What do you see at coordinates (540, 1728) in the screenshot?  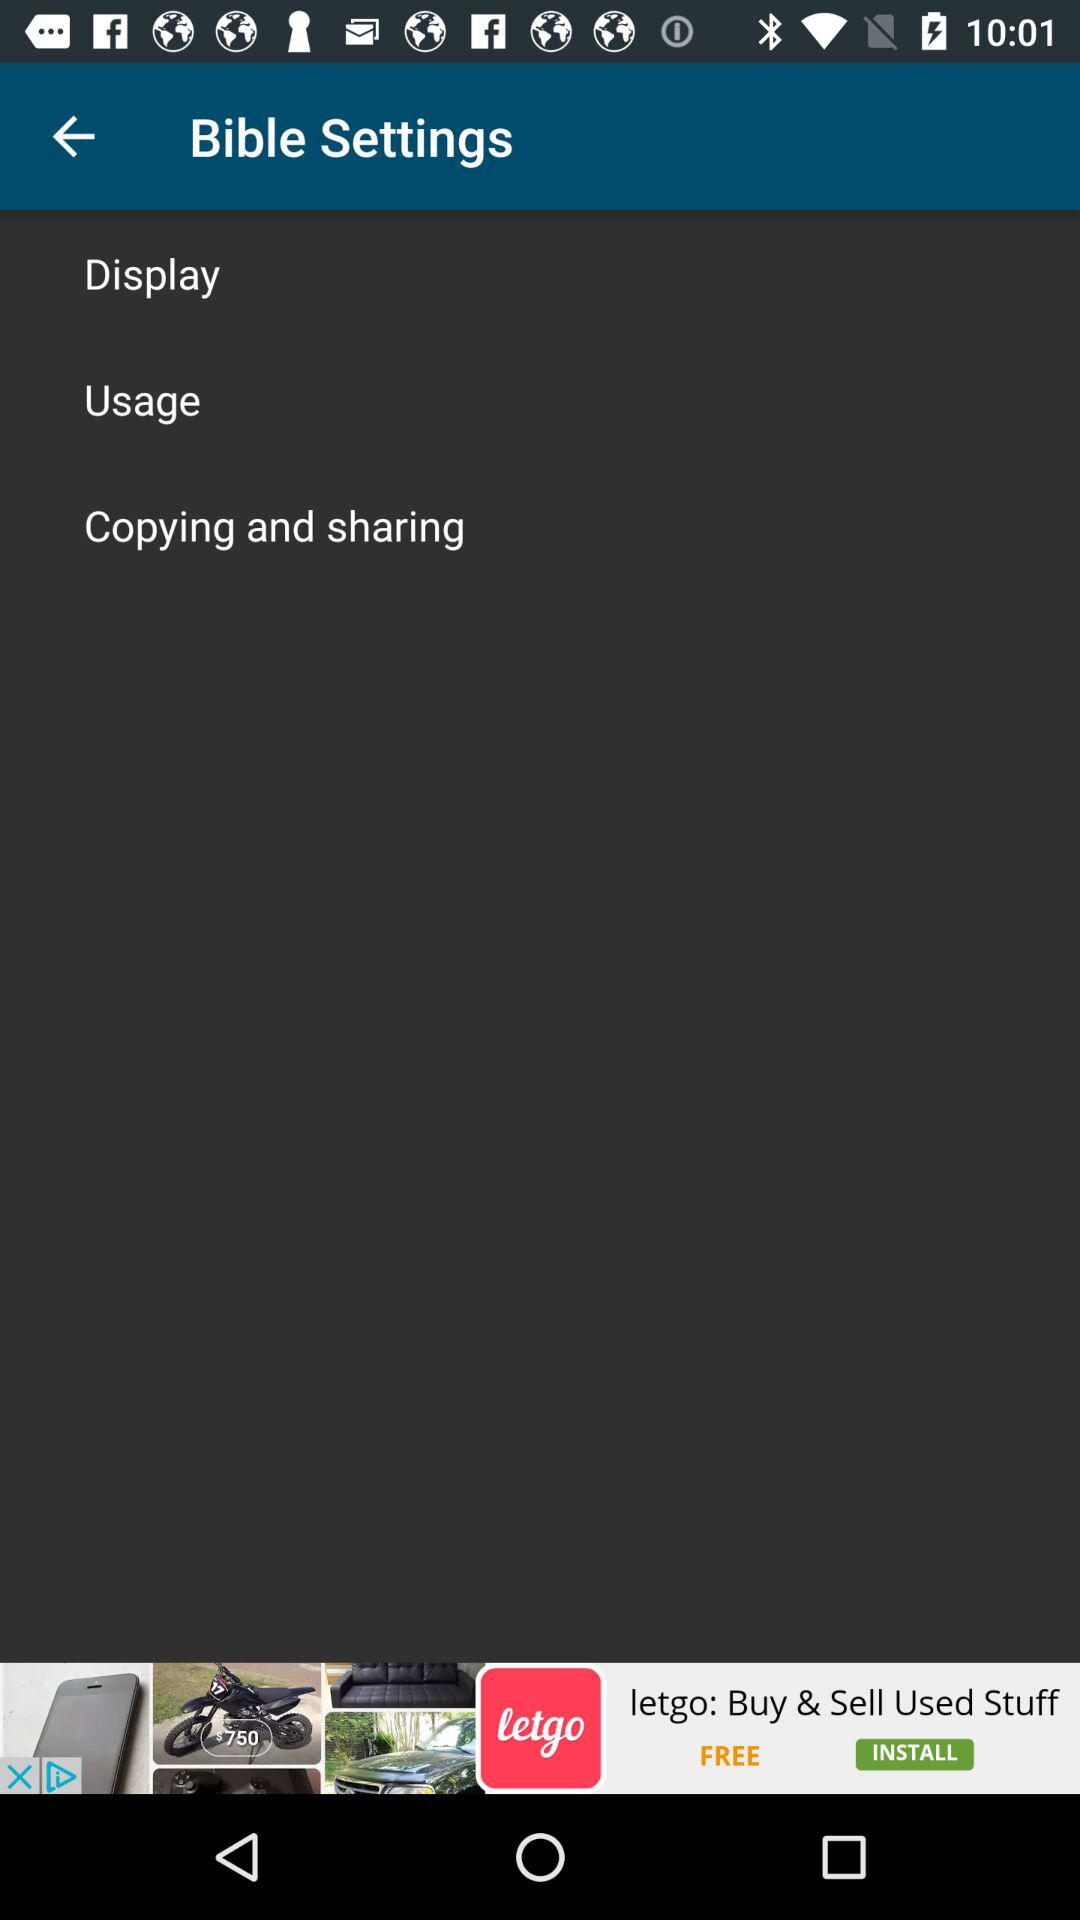 I see `know about the advertisement` at bounding box center [540, 1728].